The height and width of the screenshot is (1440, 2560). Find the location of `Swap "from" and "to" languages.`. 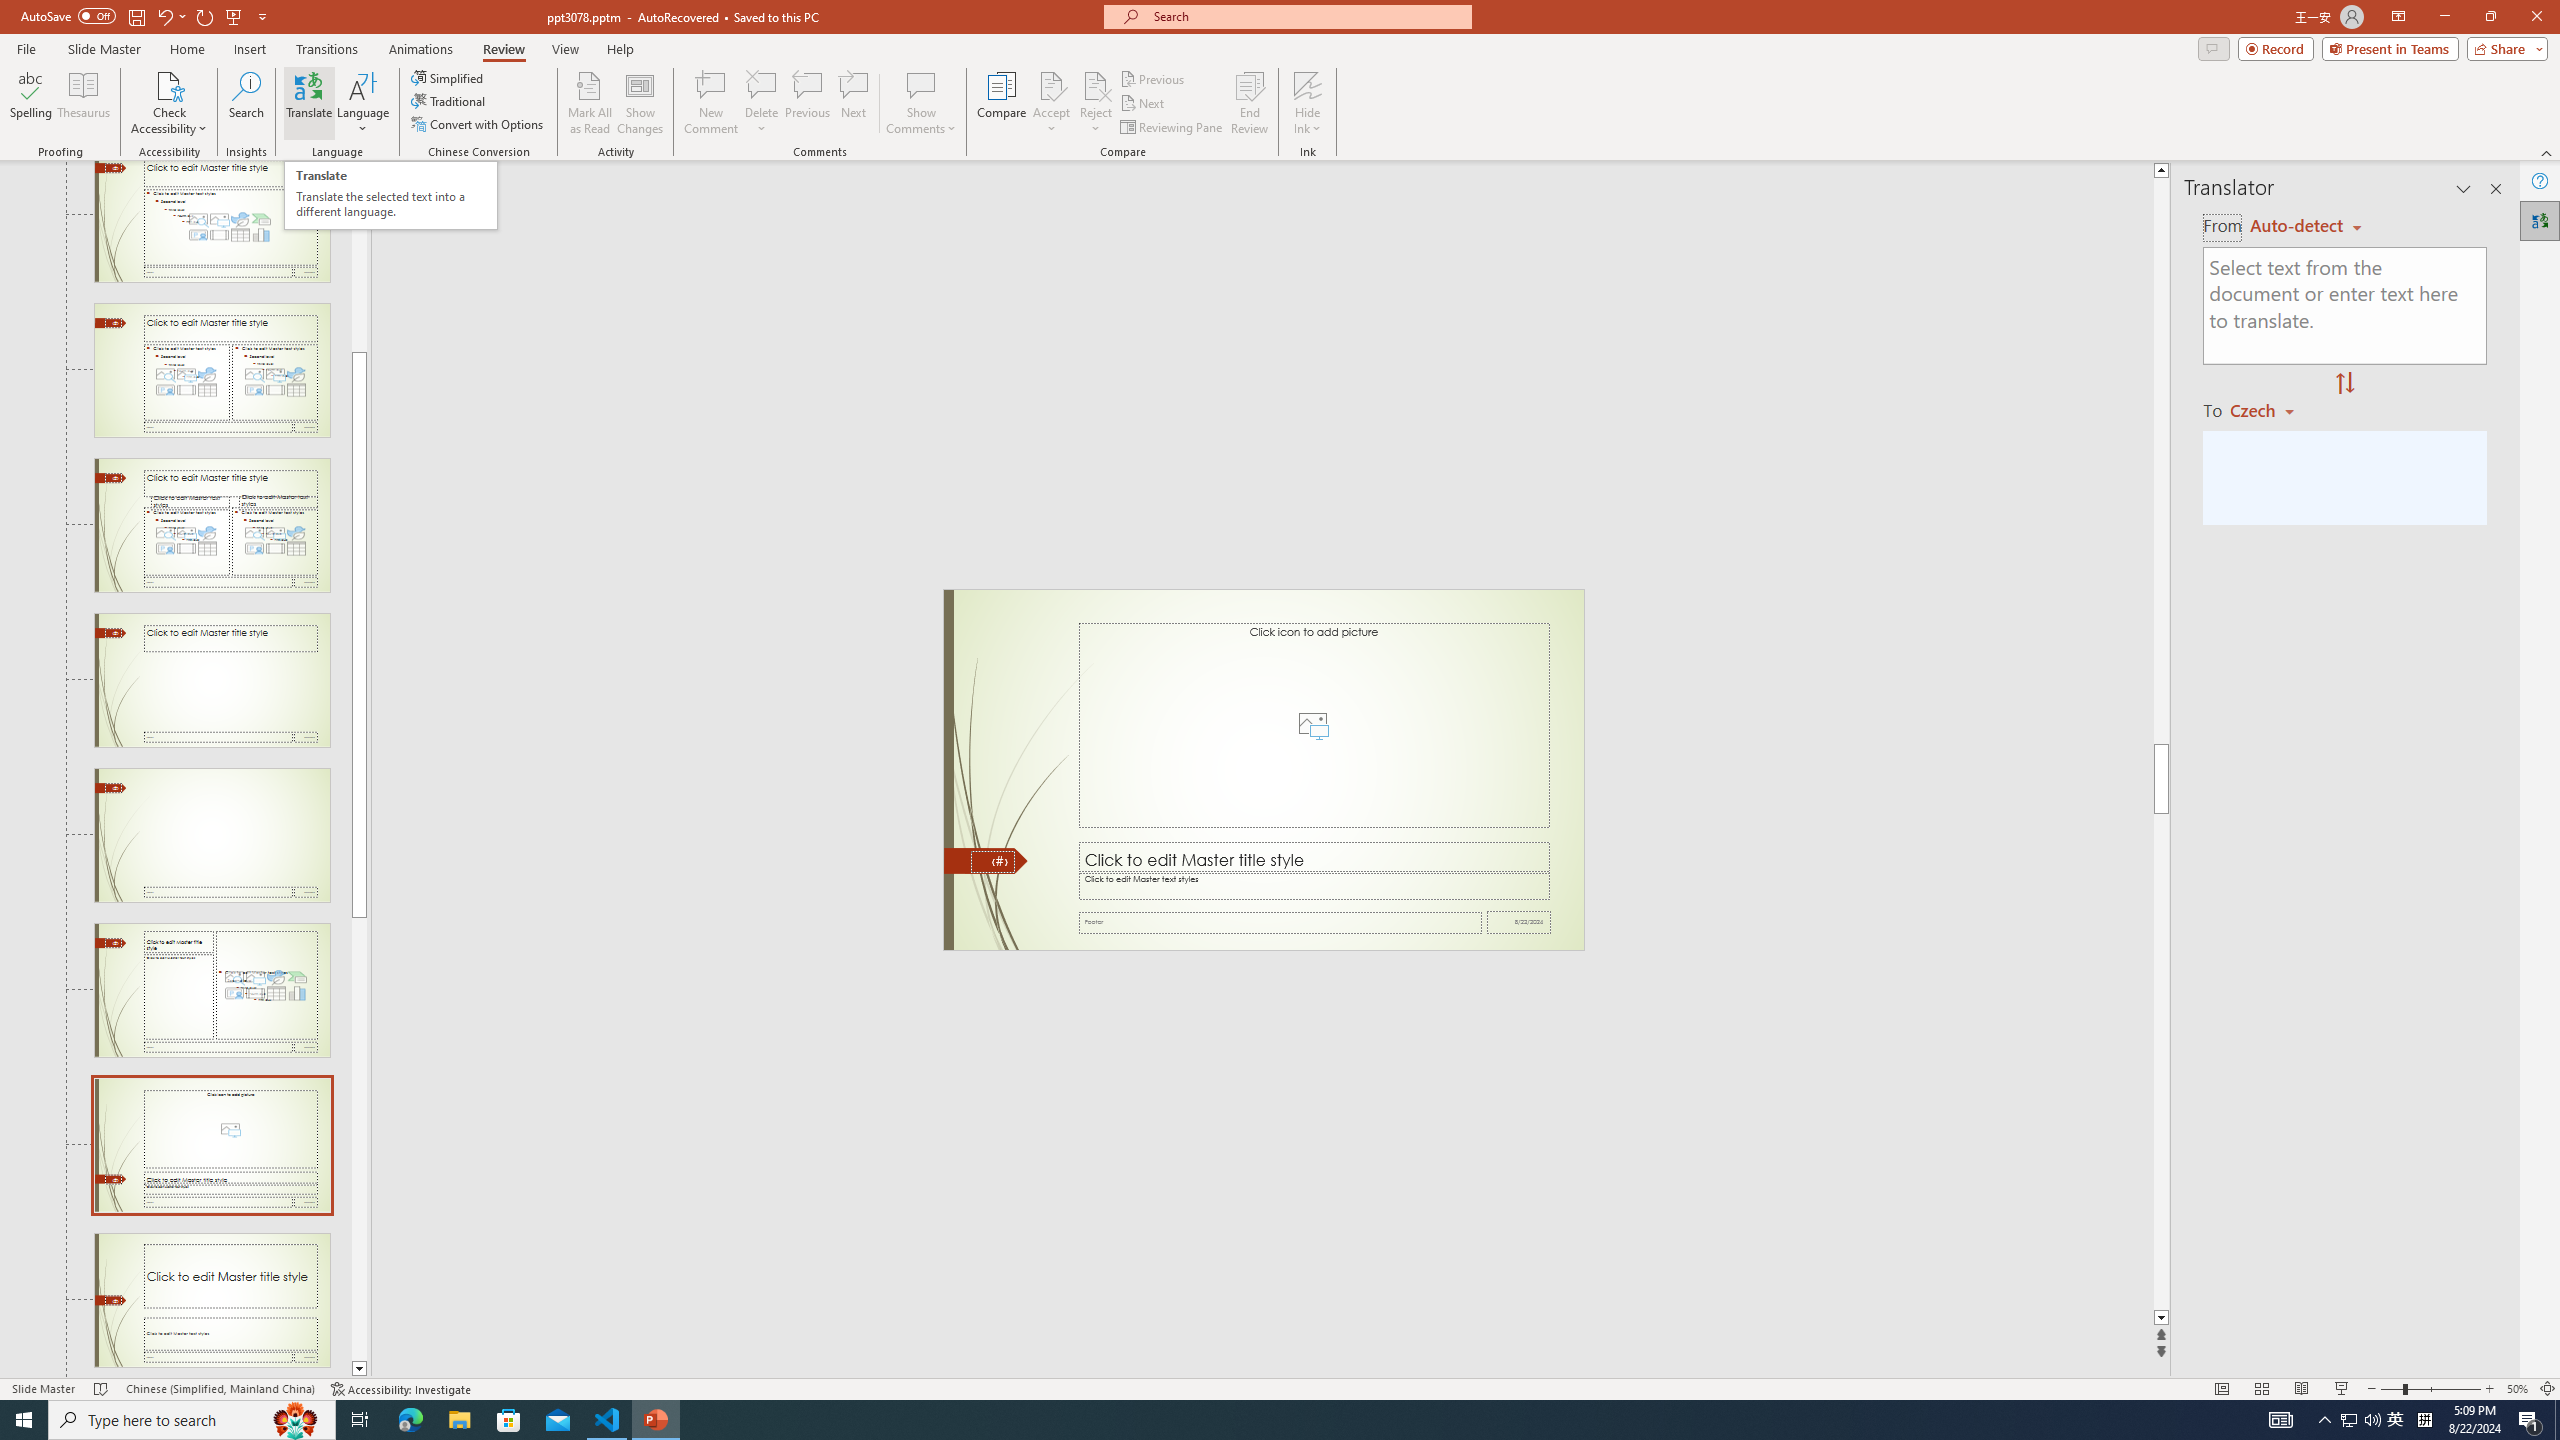

Swap "from" and "to" languages. is located at coordinates (2344, 384).